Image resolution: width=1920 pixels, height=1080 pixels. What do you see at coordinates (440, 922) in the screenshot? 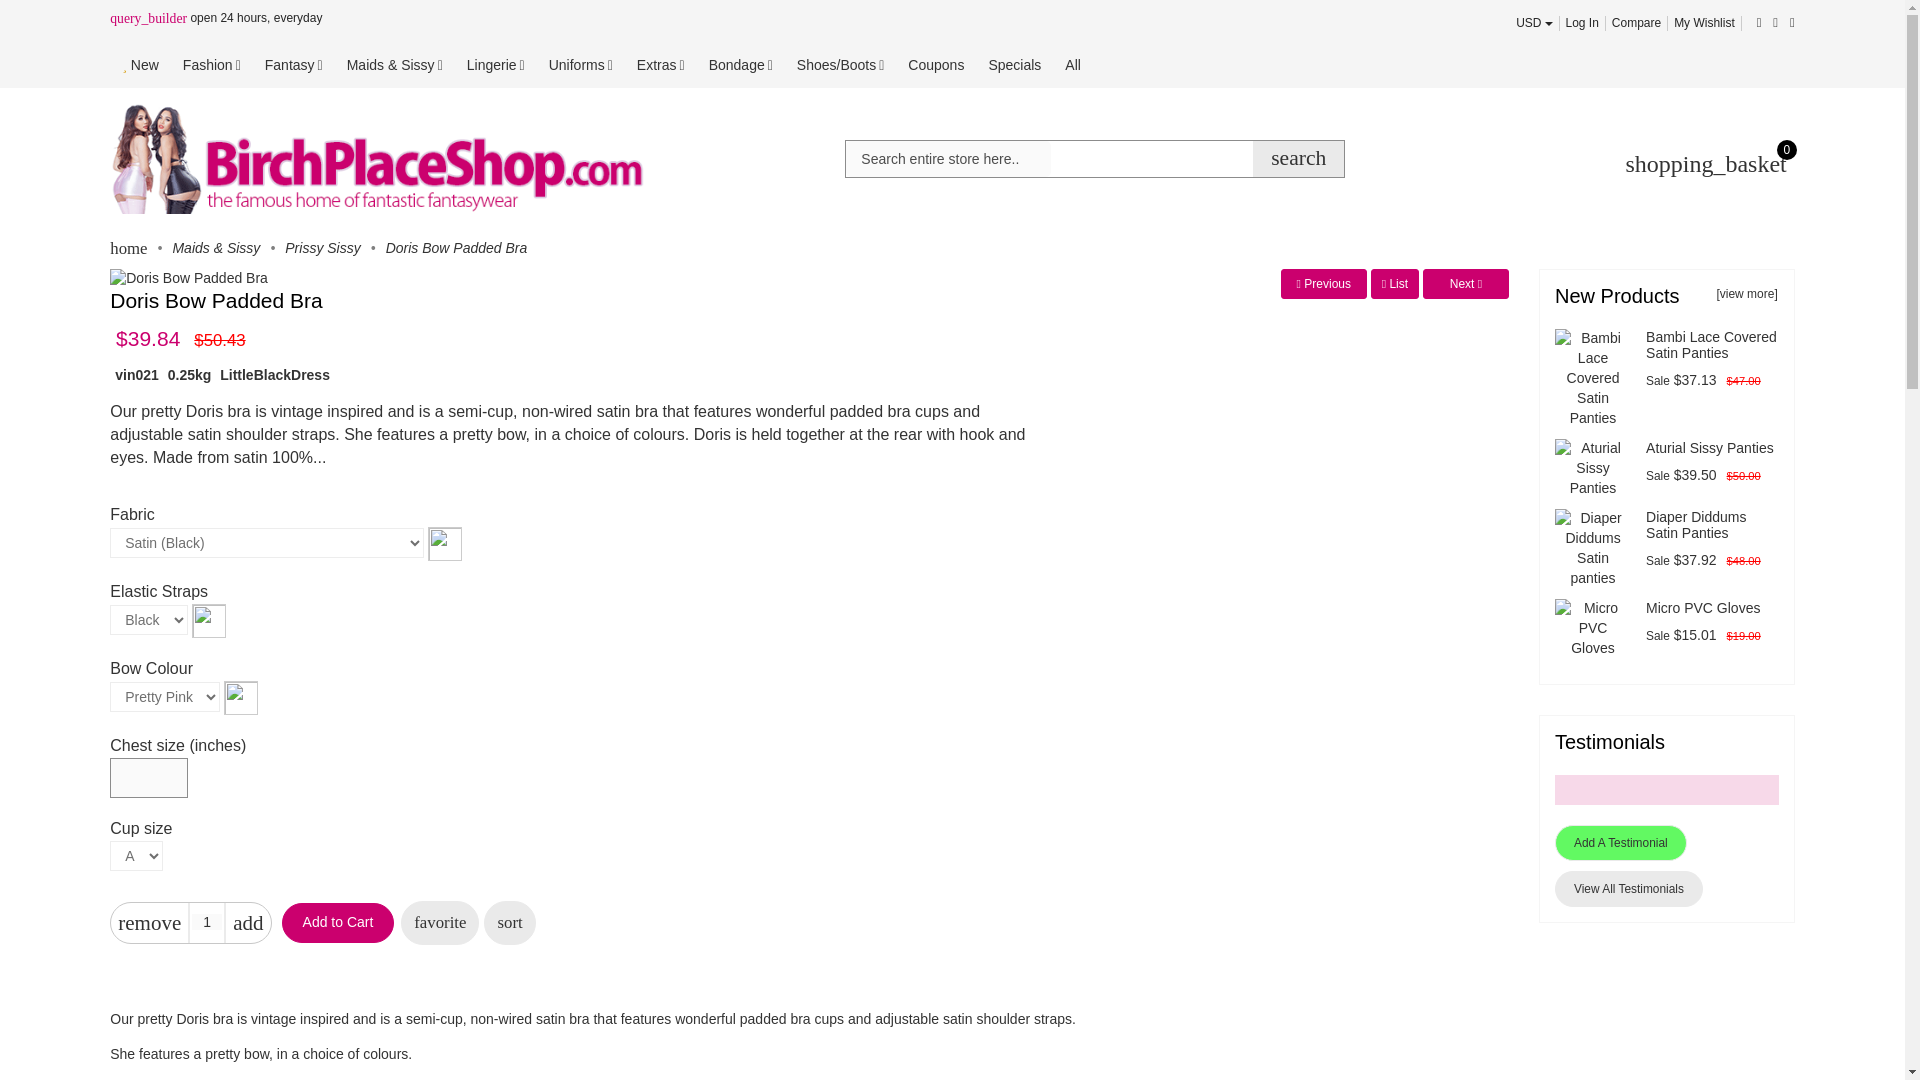
I see `Add to Wishlist` at bounding box center [440, 922].